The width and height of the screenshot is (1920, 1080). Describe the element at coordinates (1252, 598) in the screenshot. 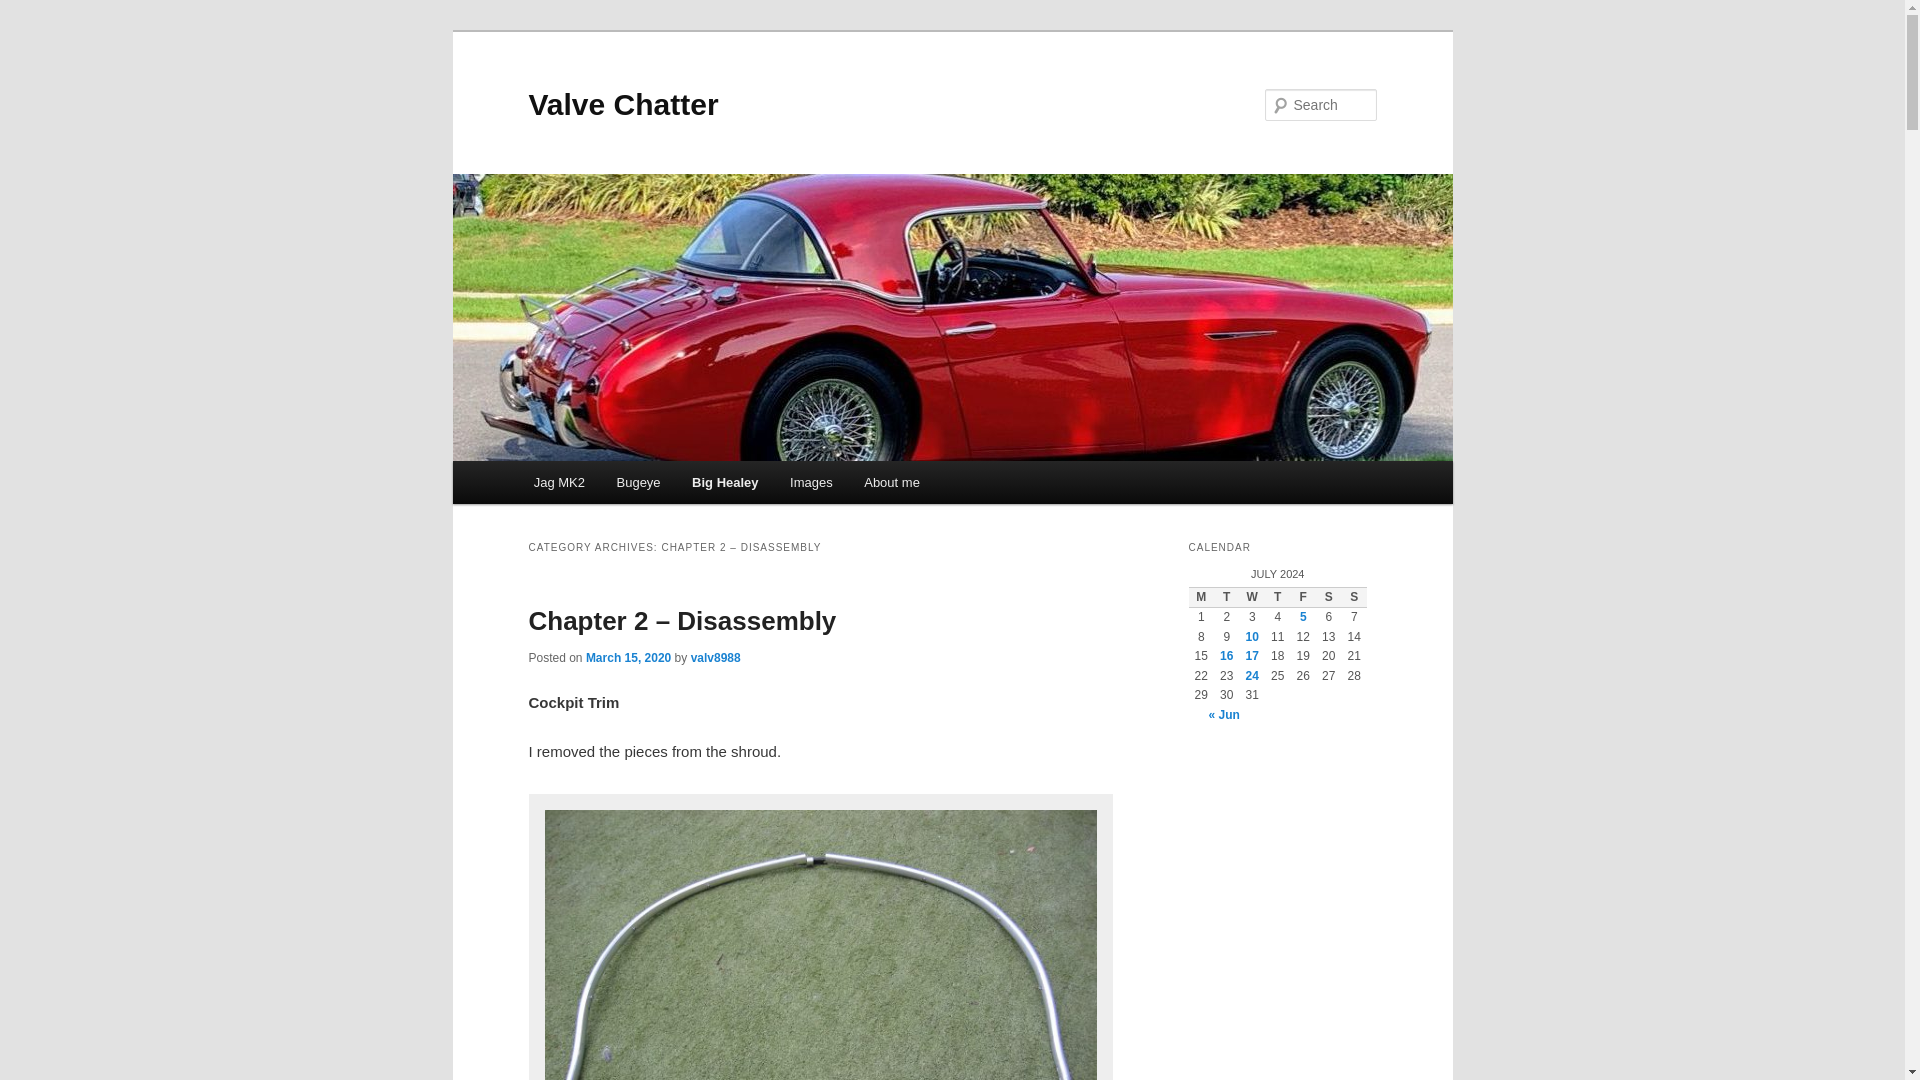

I see `Wednesday` at that location.